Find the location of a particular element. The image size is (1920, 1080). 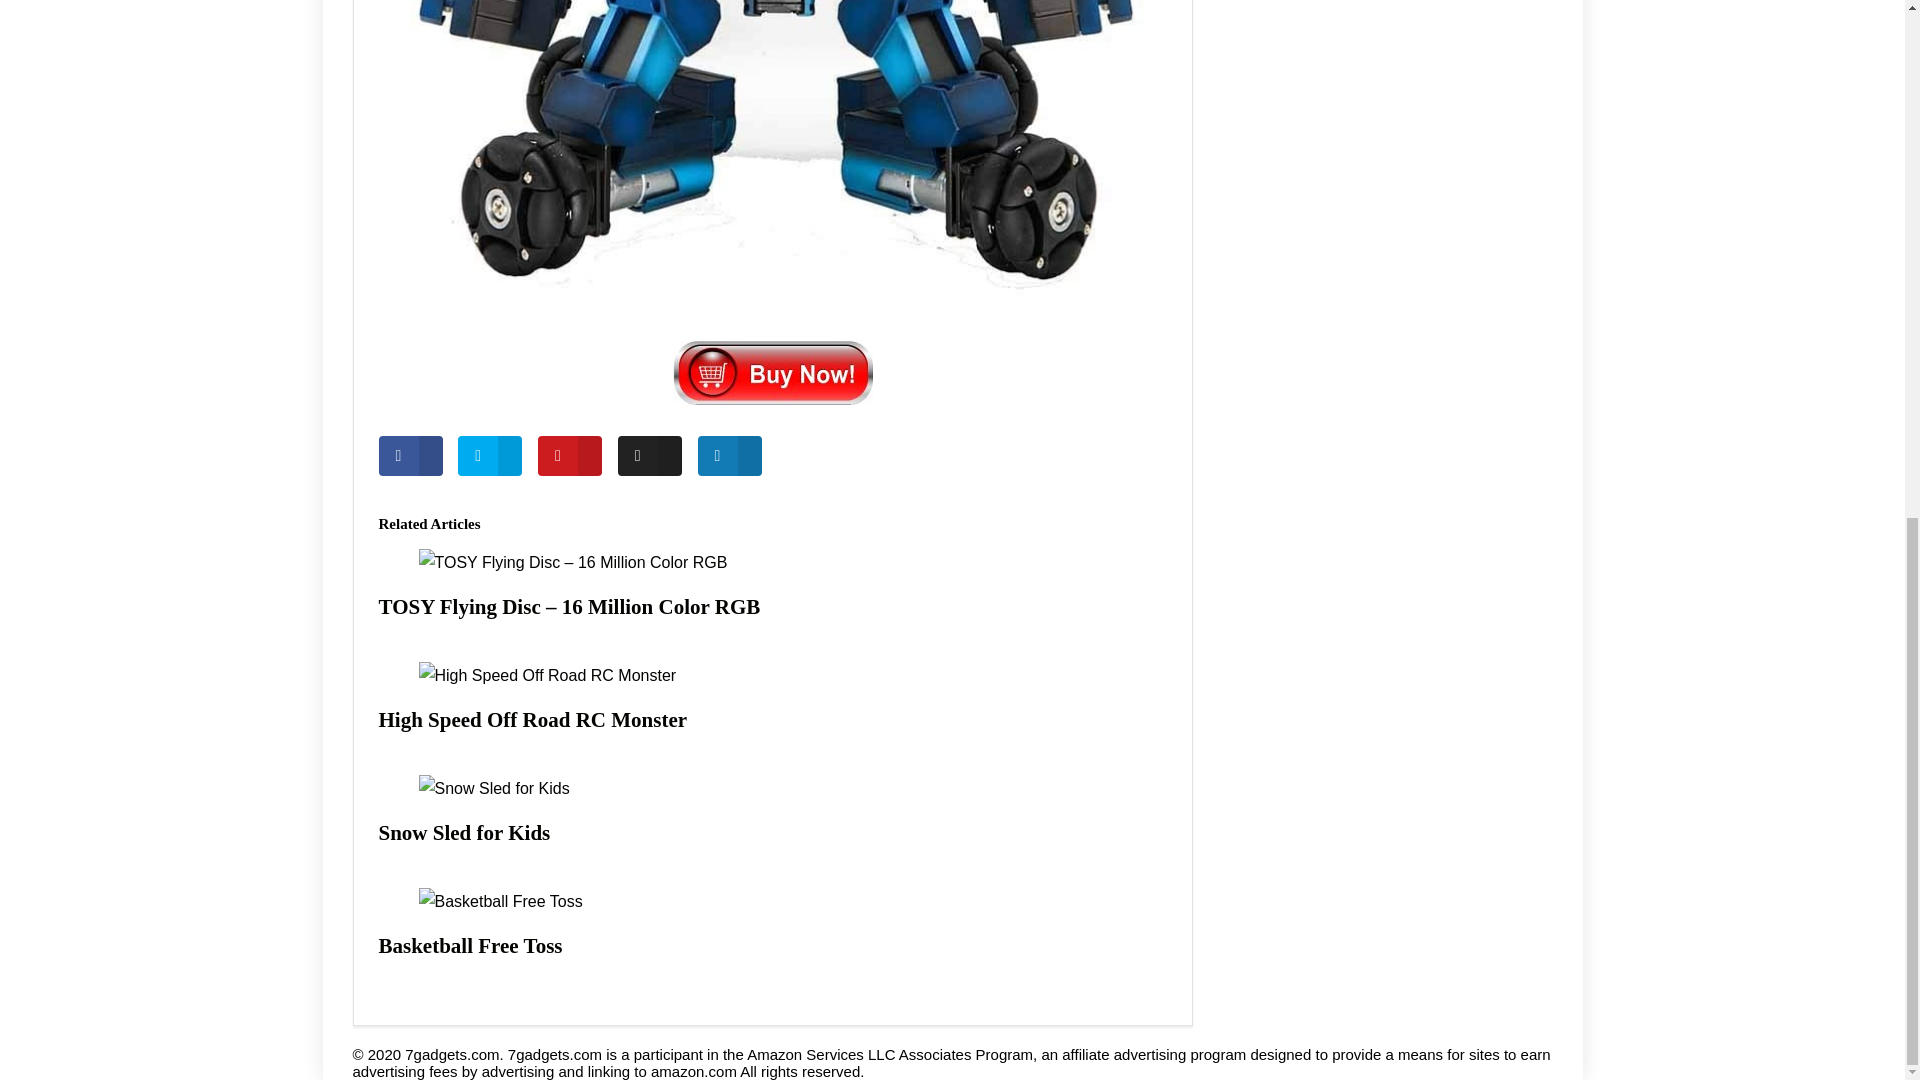

Basketball Free Toss is located at coordinates (470, 946).